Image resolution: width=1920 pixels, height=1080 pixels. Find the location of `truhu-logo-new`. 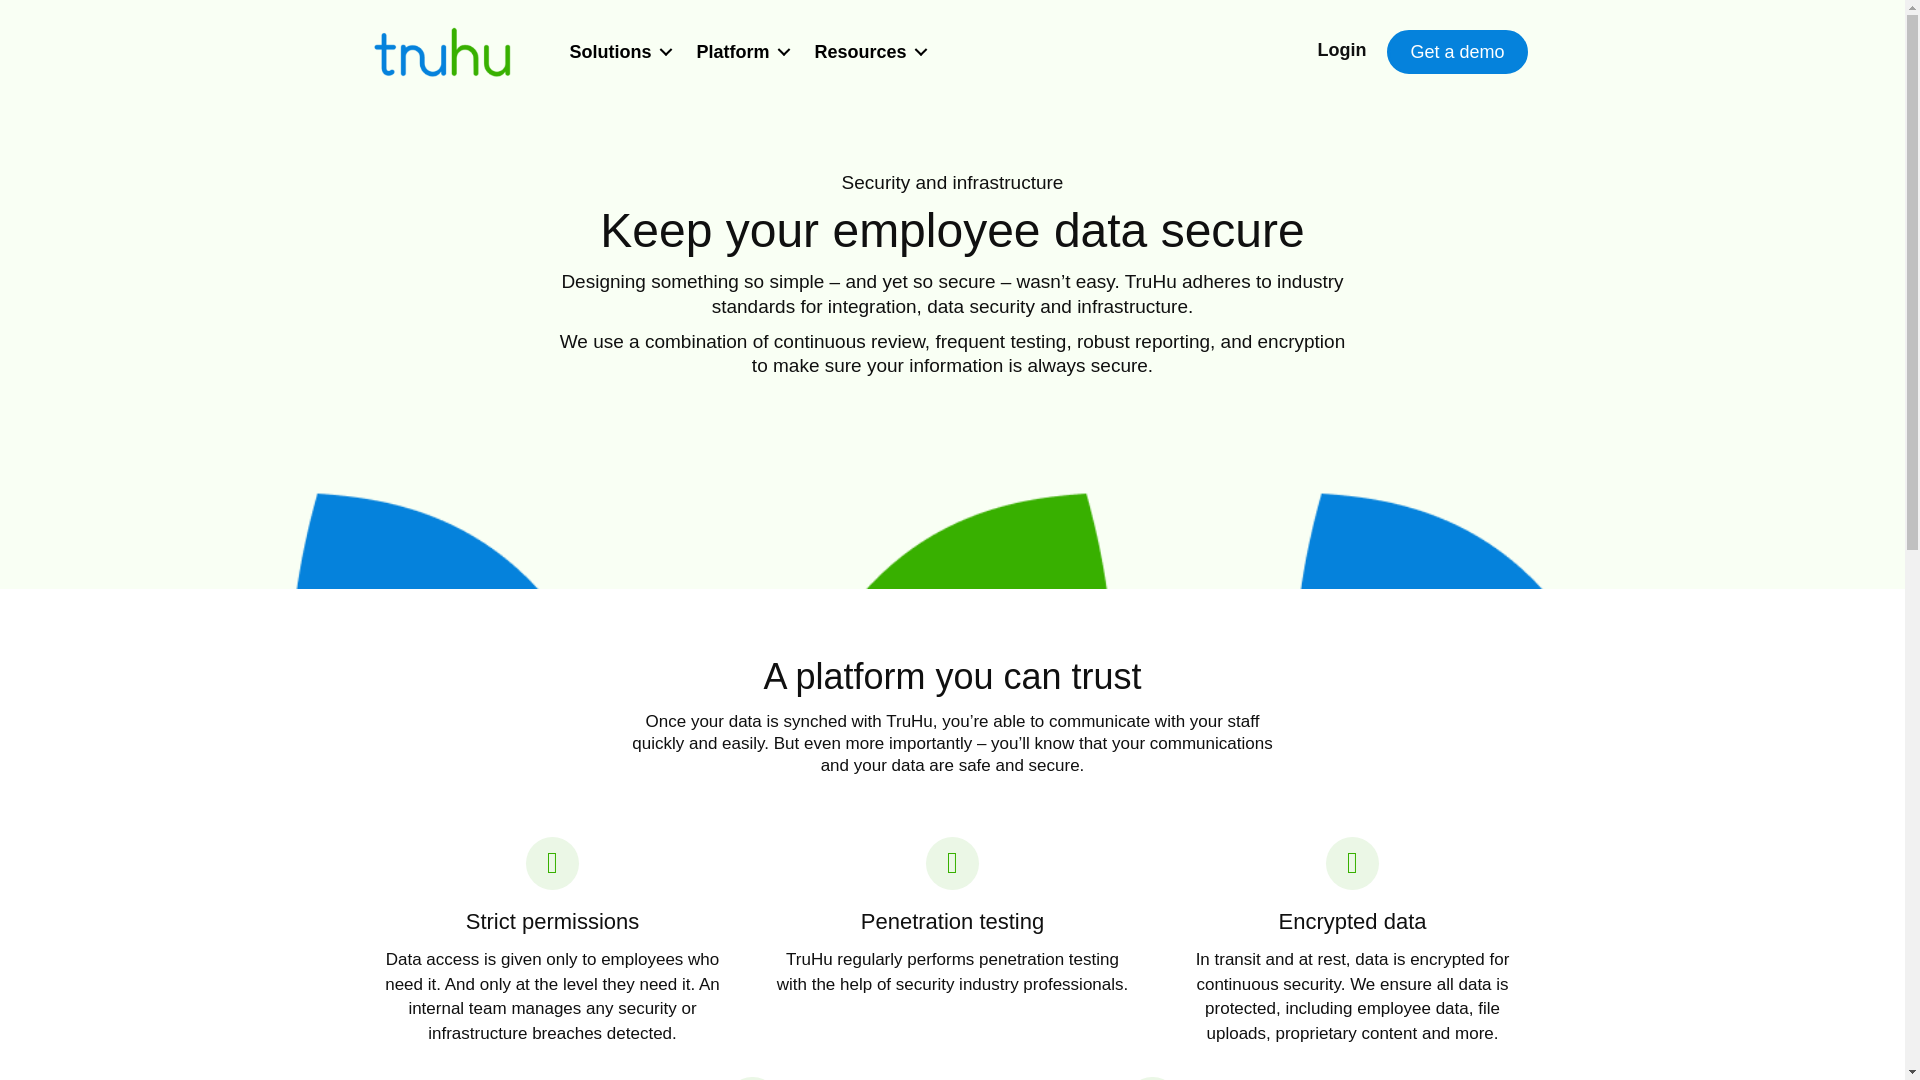

truhu-logo-new is located at coordinates (442, 51).